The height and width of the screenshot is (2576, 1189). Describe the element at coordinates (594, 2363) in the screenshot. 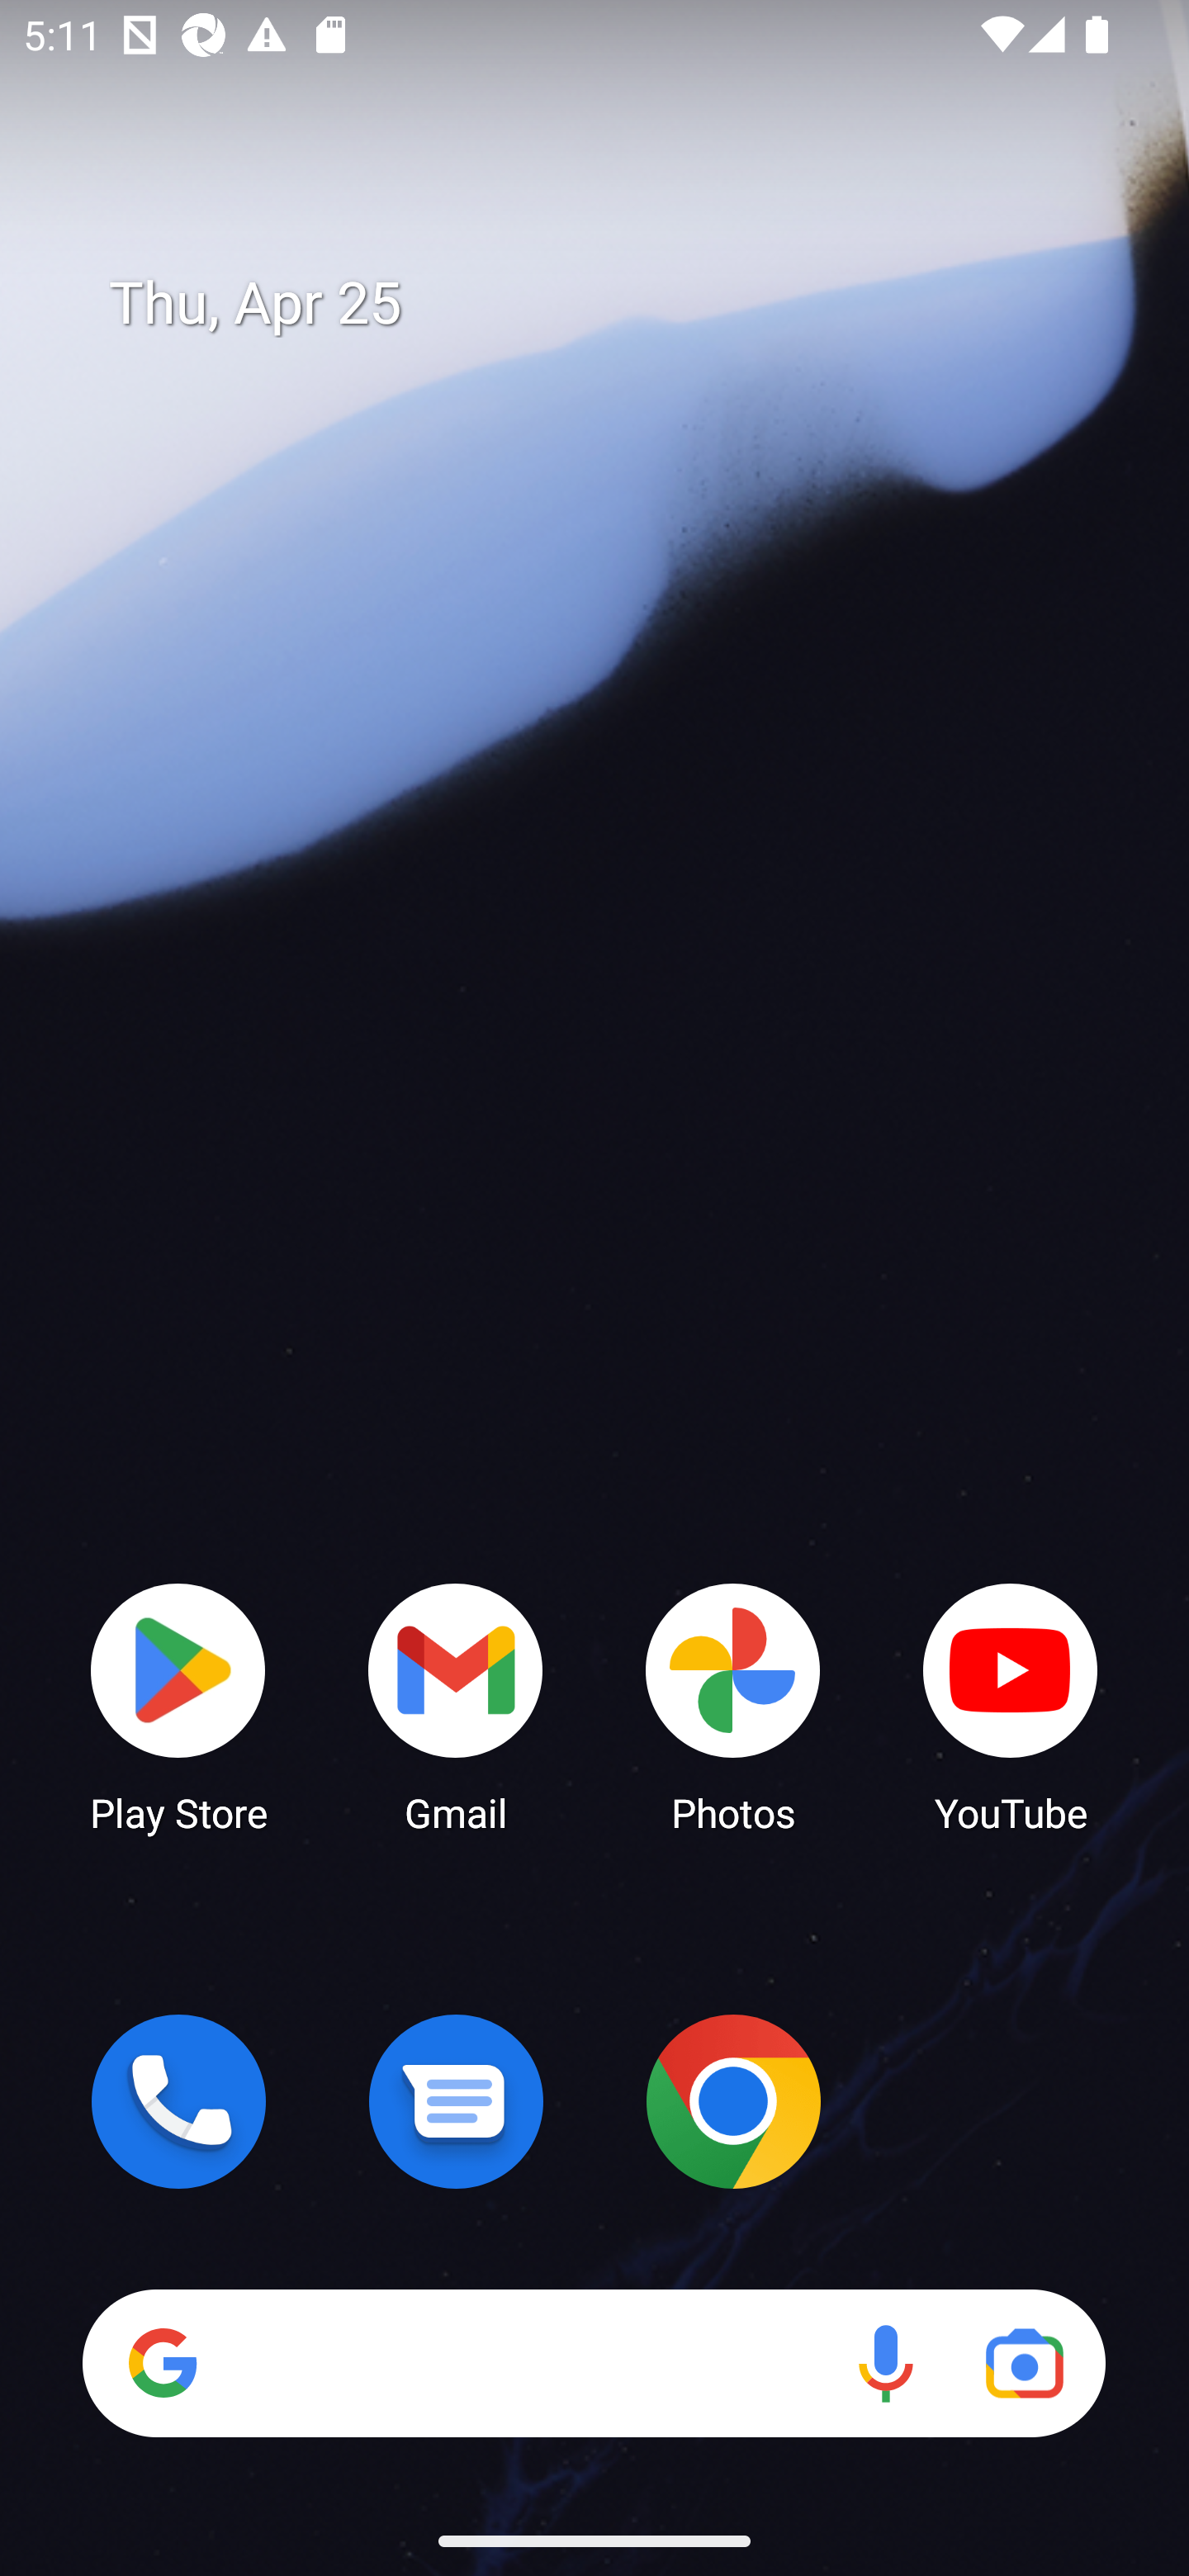

I see `Search Voice search Google Lens` at that location.